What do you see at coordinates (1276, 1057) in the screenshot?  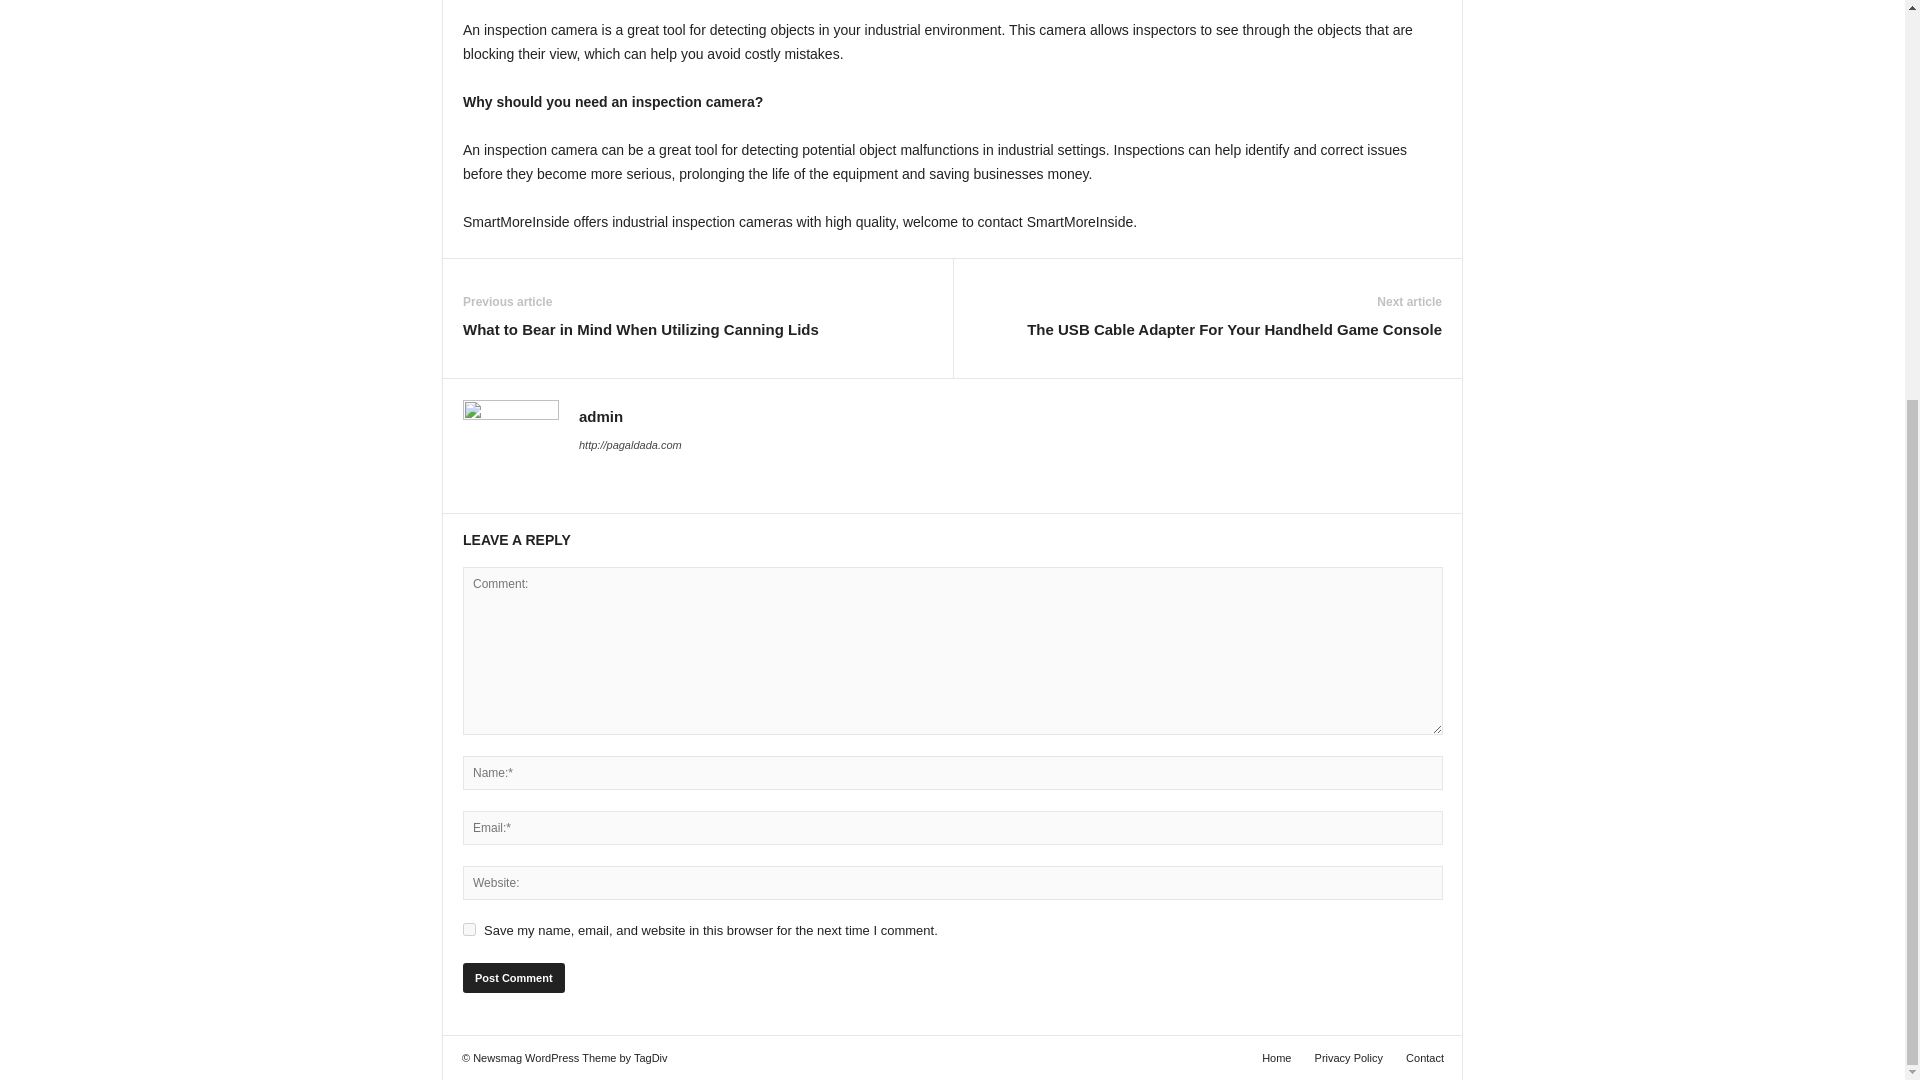 I see `Home` at bounding box center [1276, 1057].